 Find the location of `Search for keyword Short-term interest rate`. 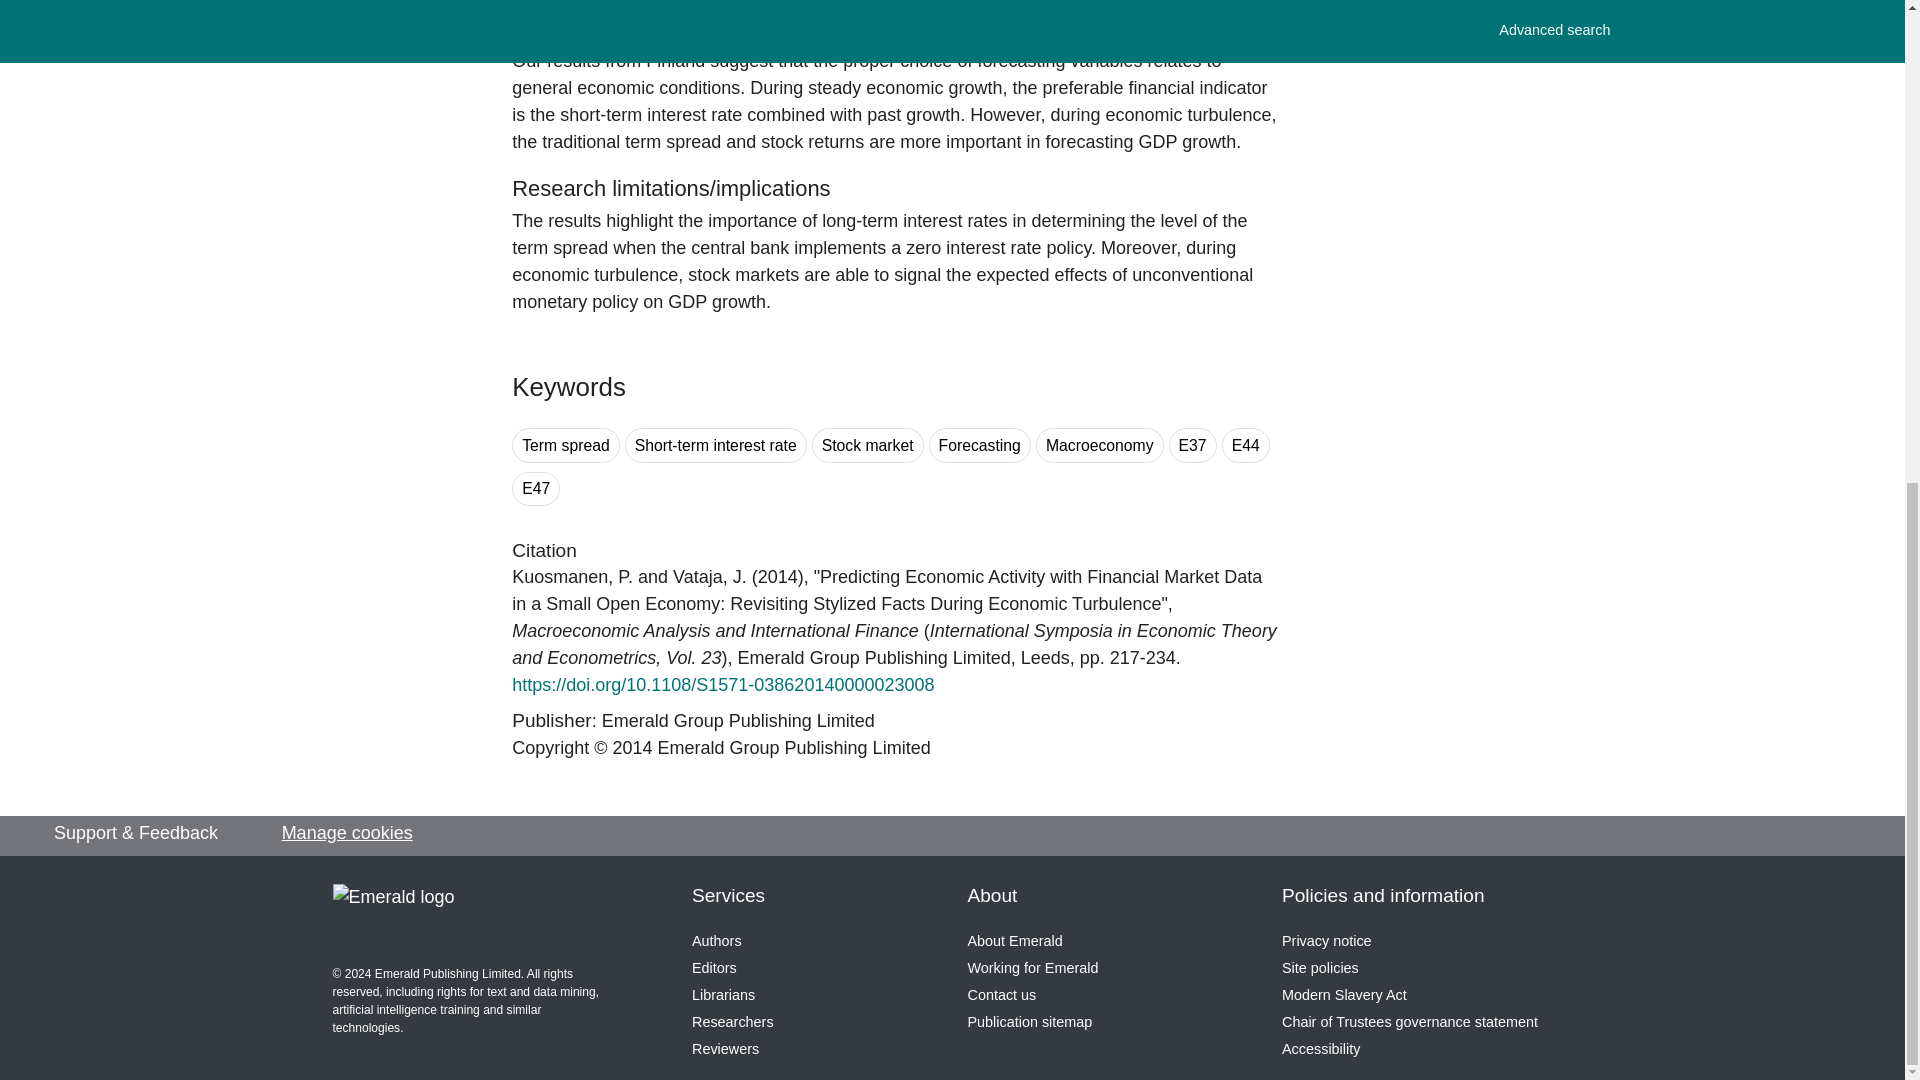

Search for keyword Short-term interest rate is located at coordinates (716, 445).